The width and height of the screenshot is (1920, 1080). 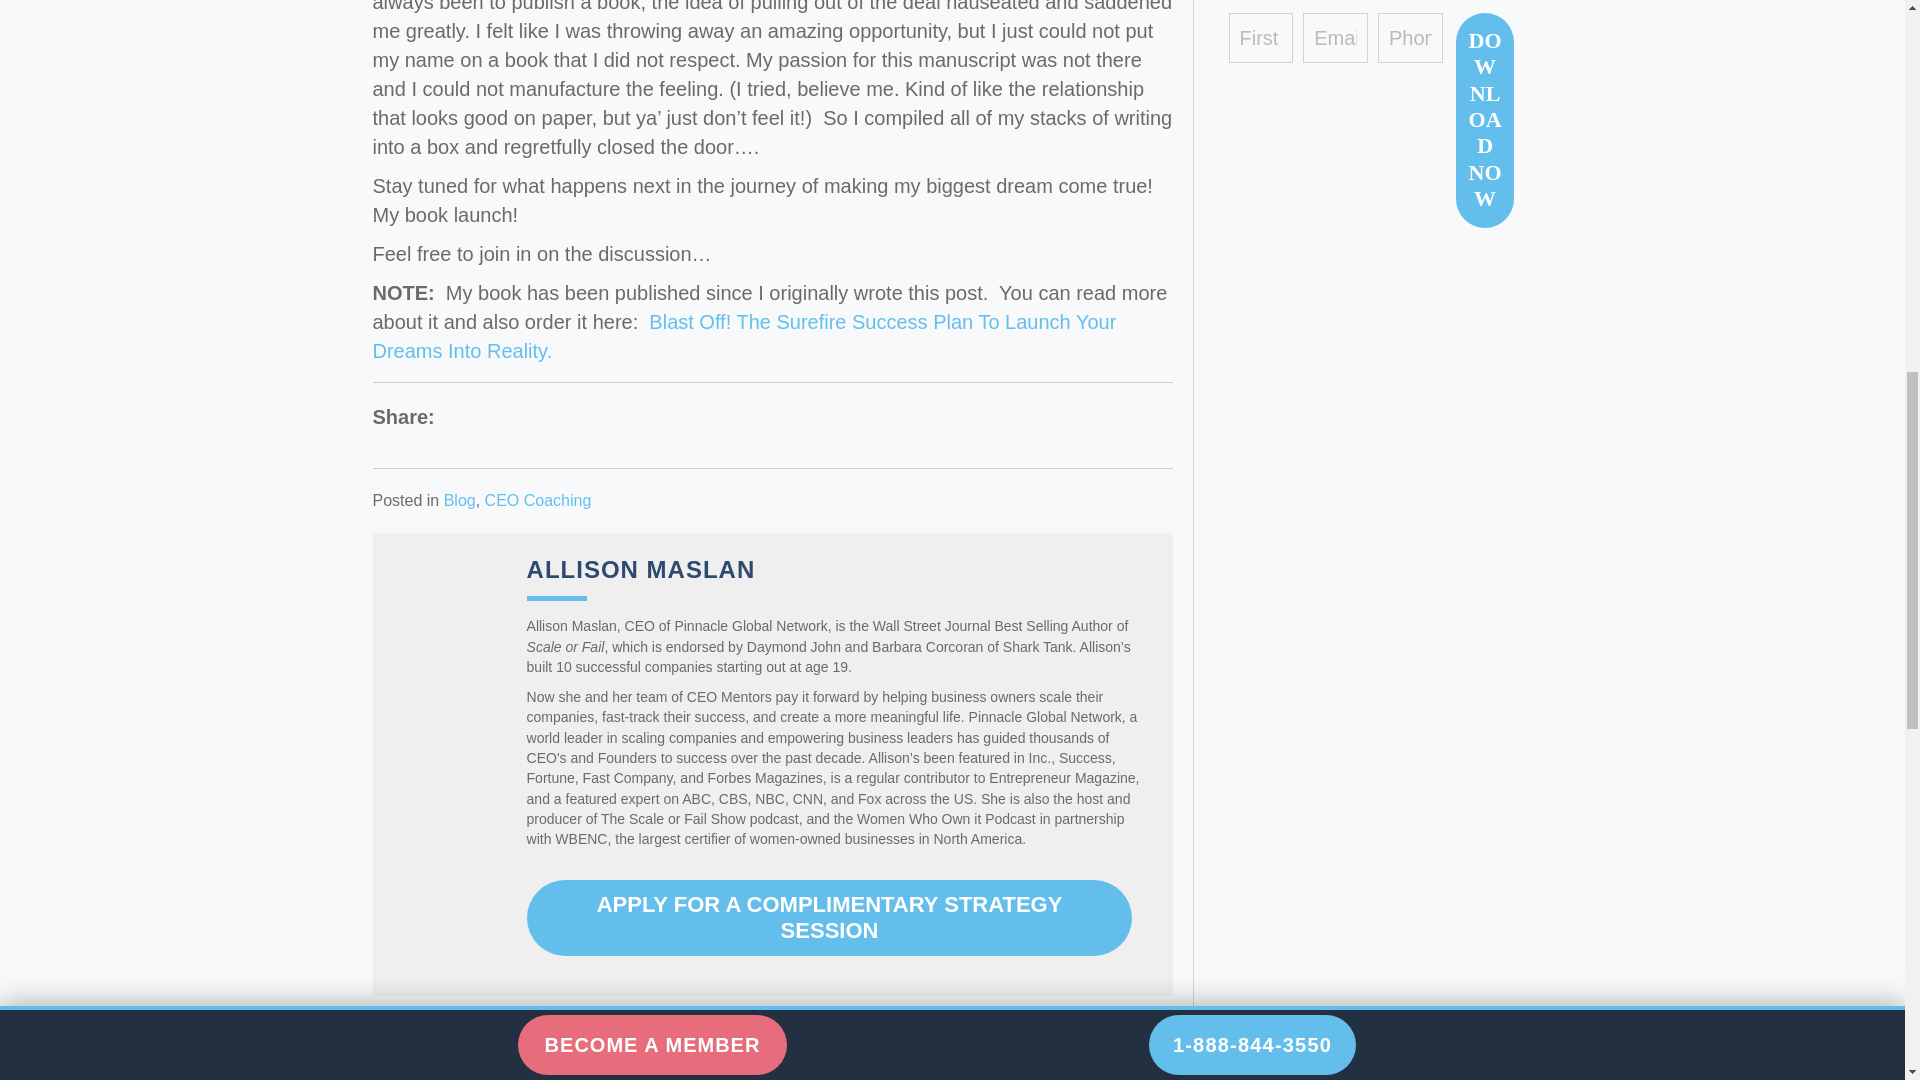 I want to click on APPLY FOR A COMPLIMENTARY STRATEGY SESSION, so click(x=829, y=918).